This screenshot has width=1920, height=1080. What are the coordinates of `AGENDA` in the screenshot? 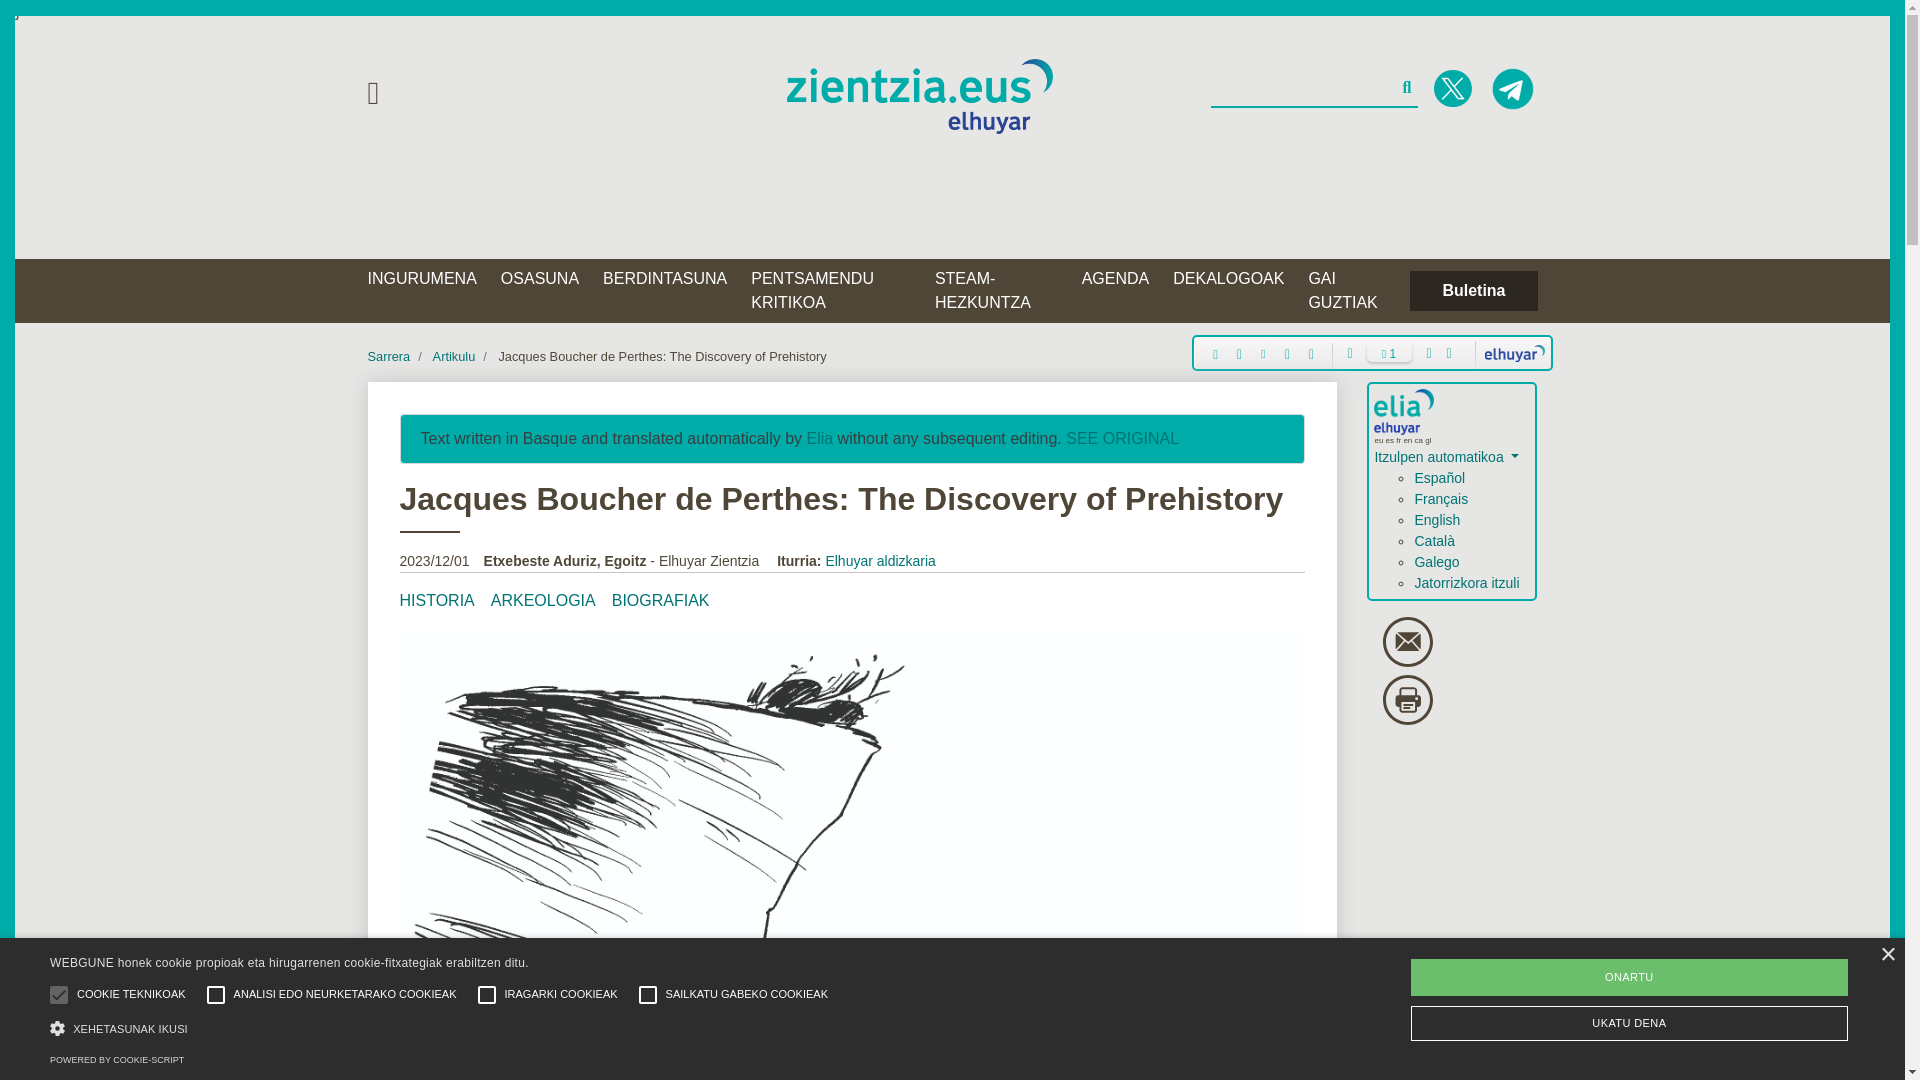 It's located at (1120, 279).